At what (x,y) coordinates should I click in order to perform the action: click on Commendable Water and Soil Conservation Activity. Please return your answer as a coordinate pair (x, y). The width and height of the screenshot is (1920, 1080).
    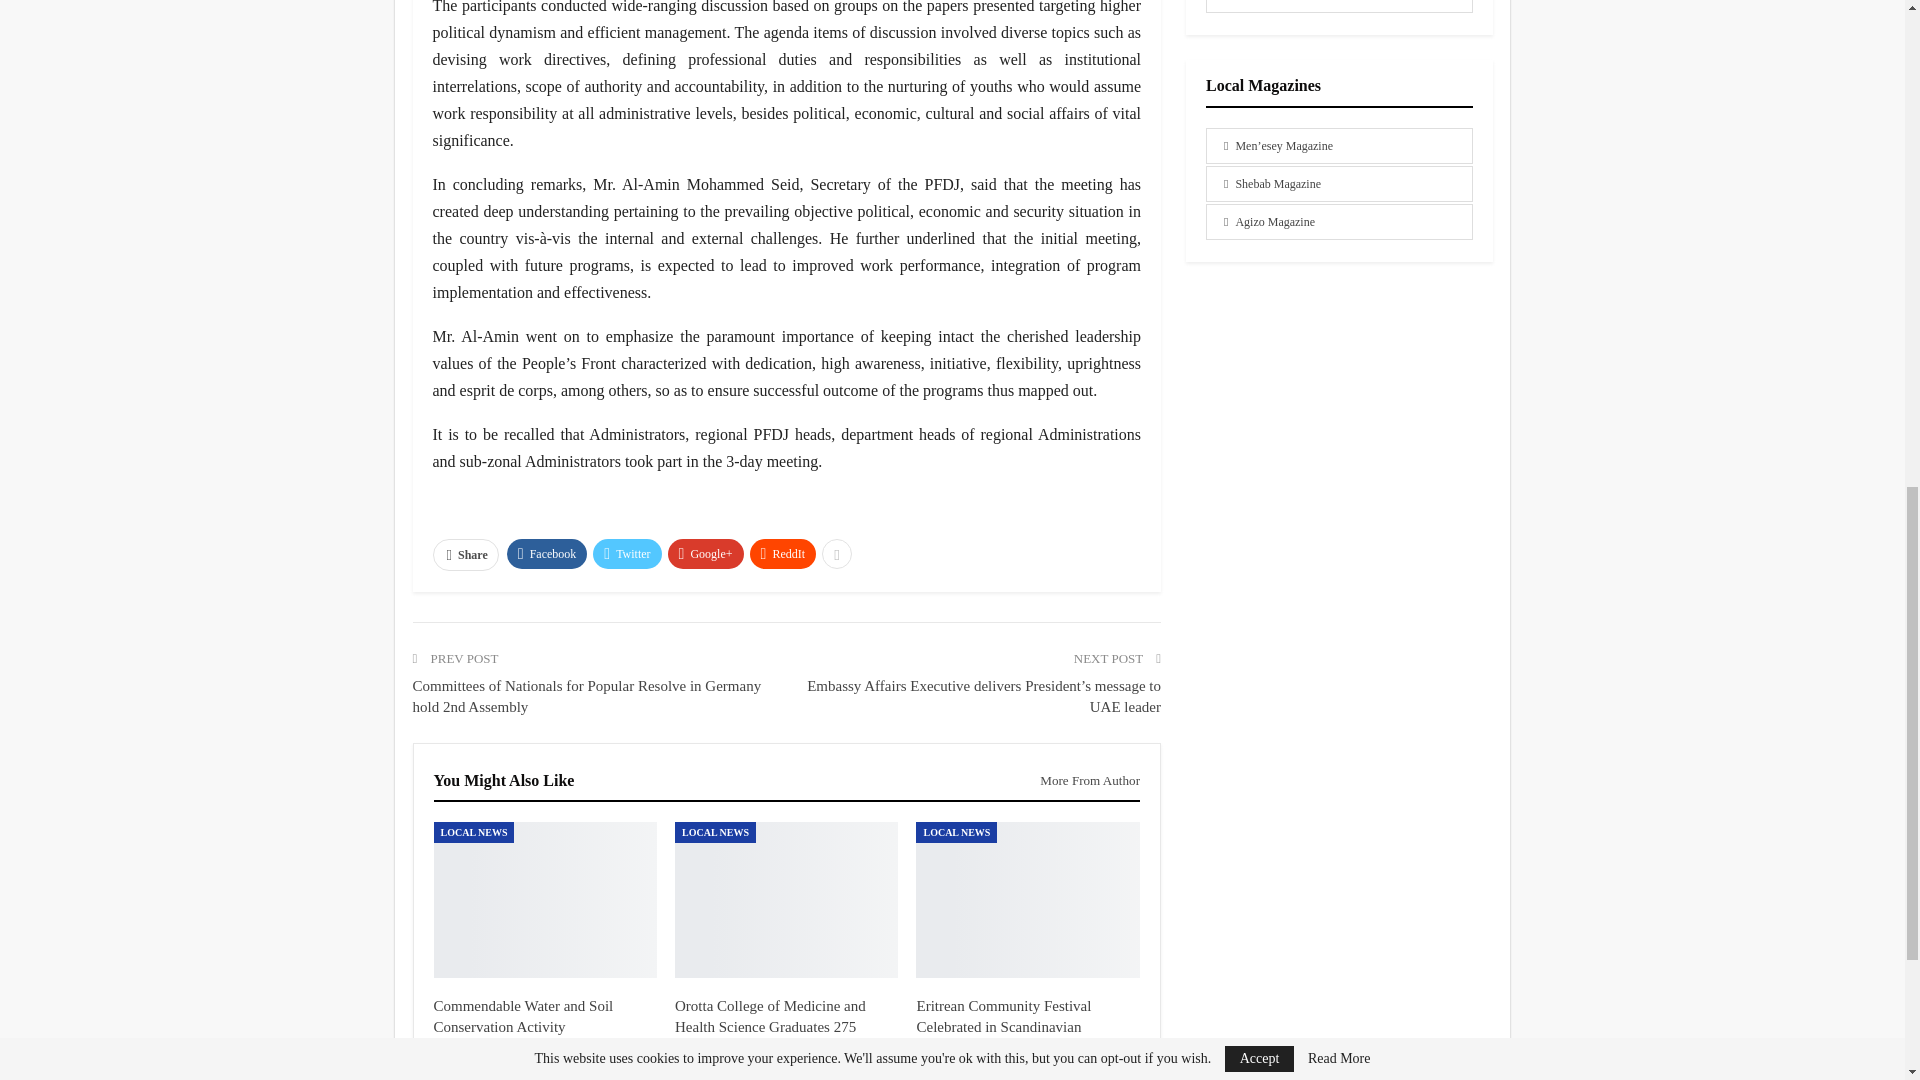
    Looking at the image, I should click on (544, 900).